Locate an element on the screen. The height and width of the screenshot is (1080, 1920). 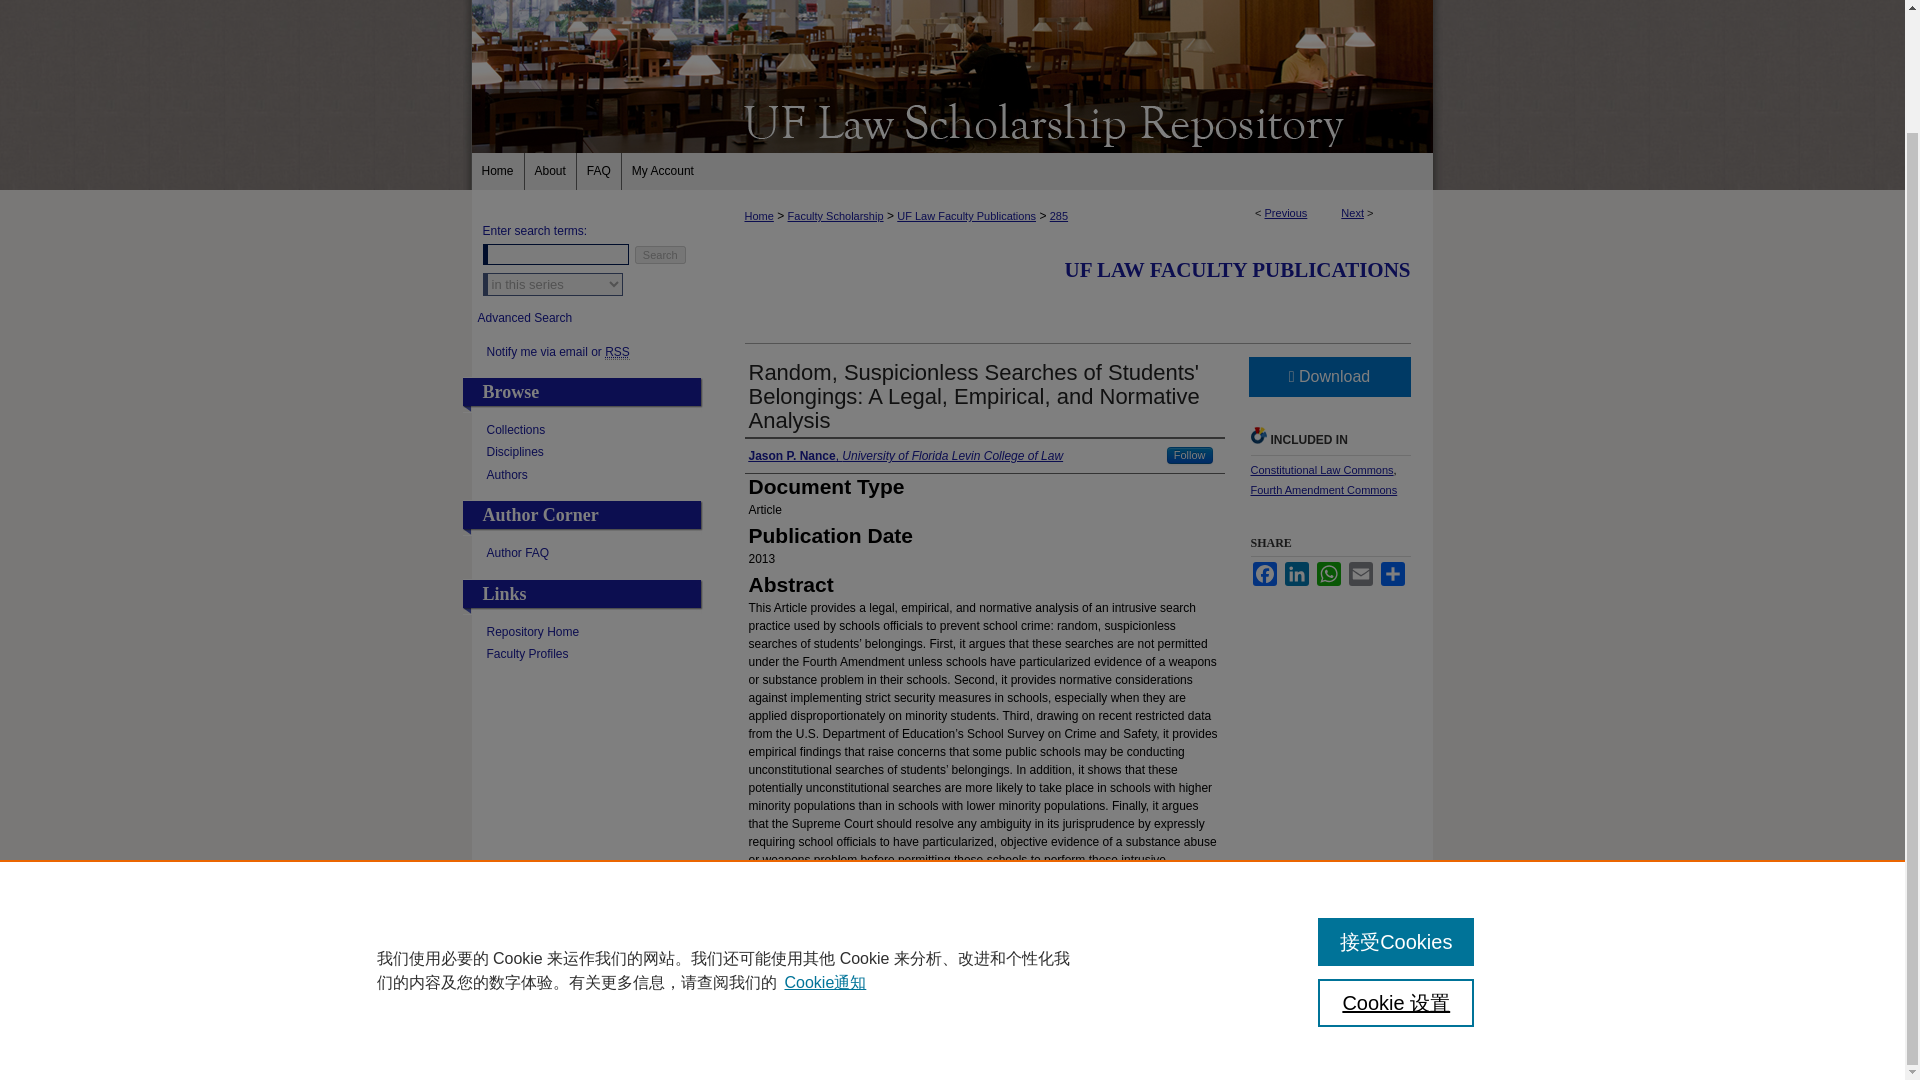
WhatsApp is located at coordinates (1328, 574).